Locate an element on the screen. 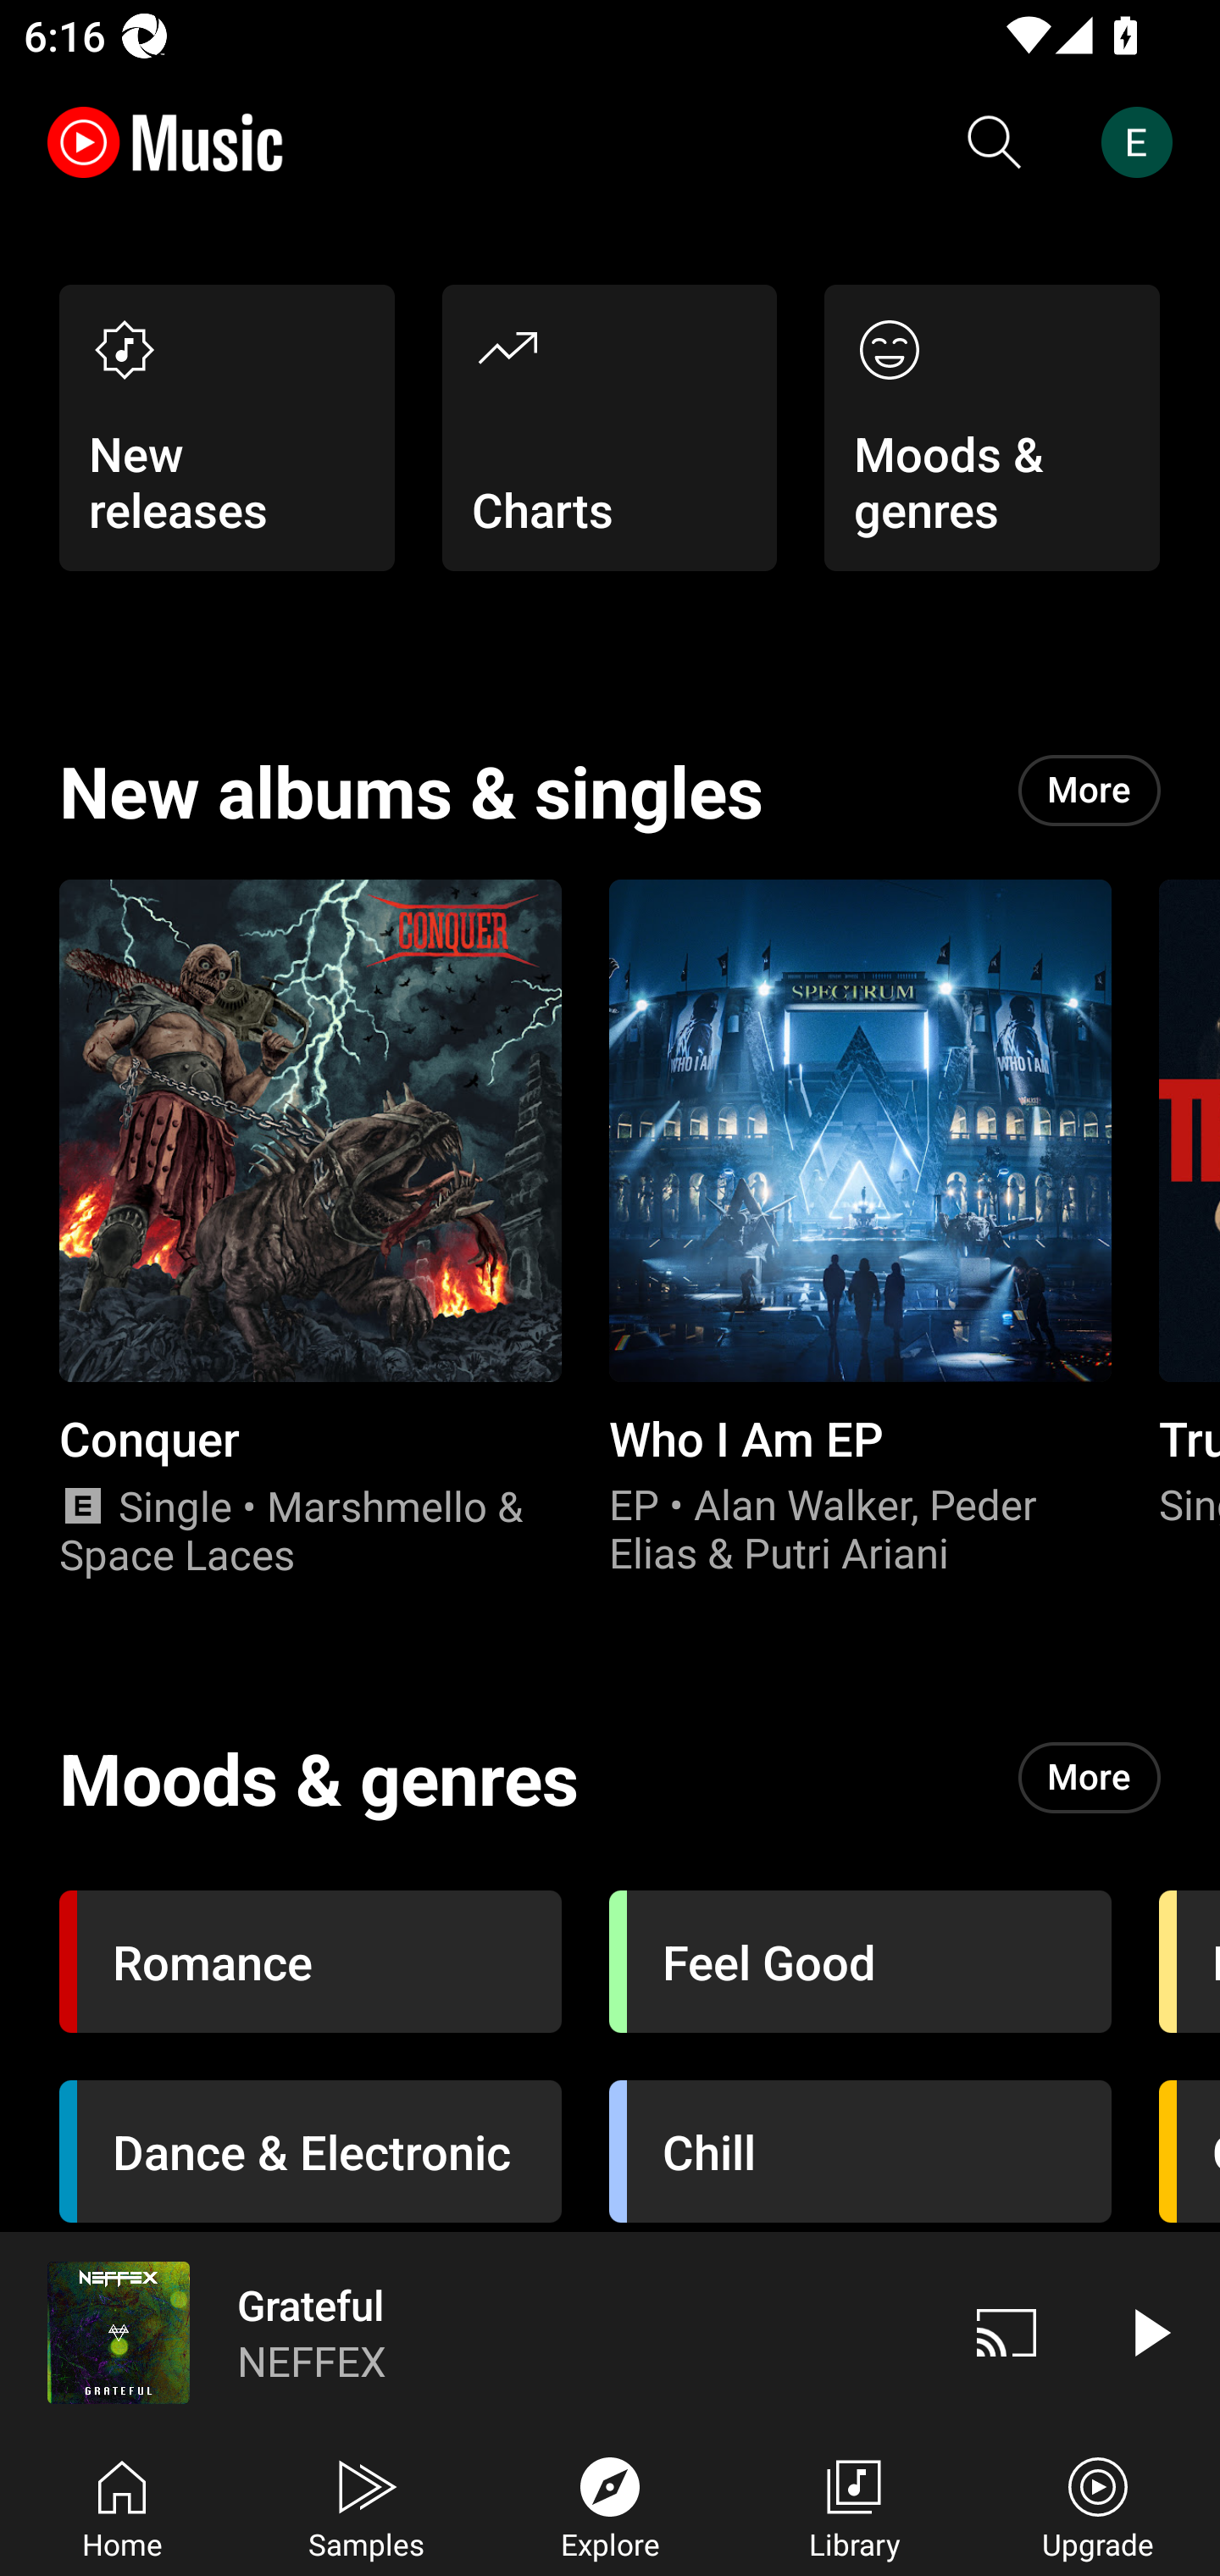  Samples is located at coordinates (366, 2505).